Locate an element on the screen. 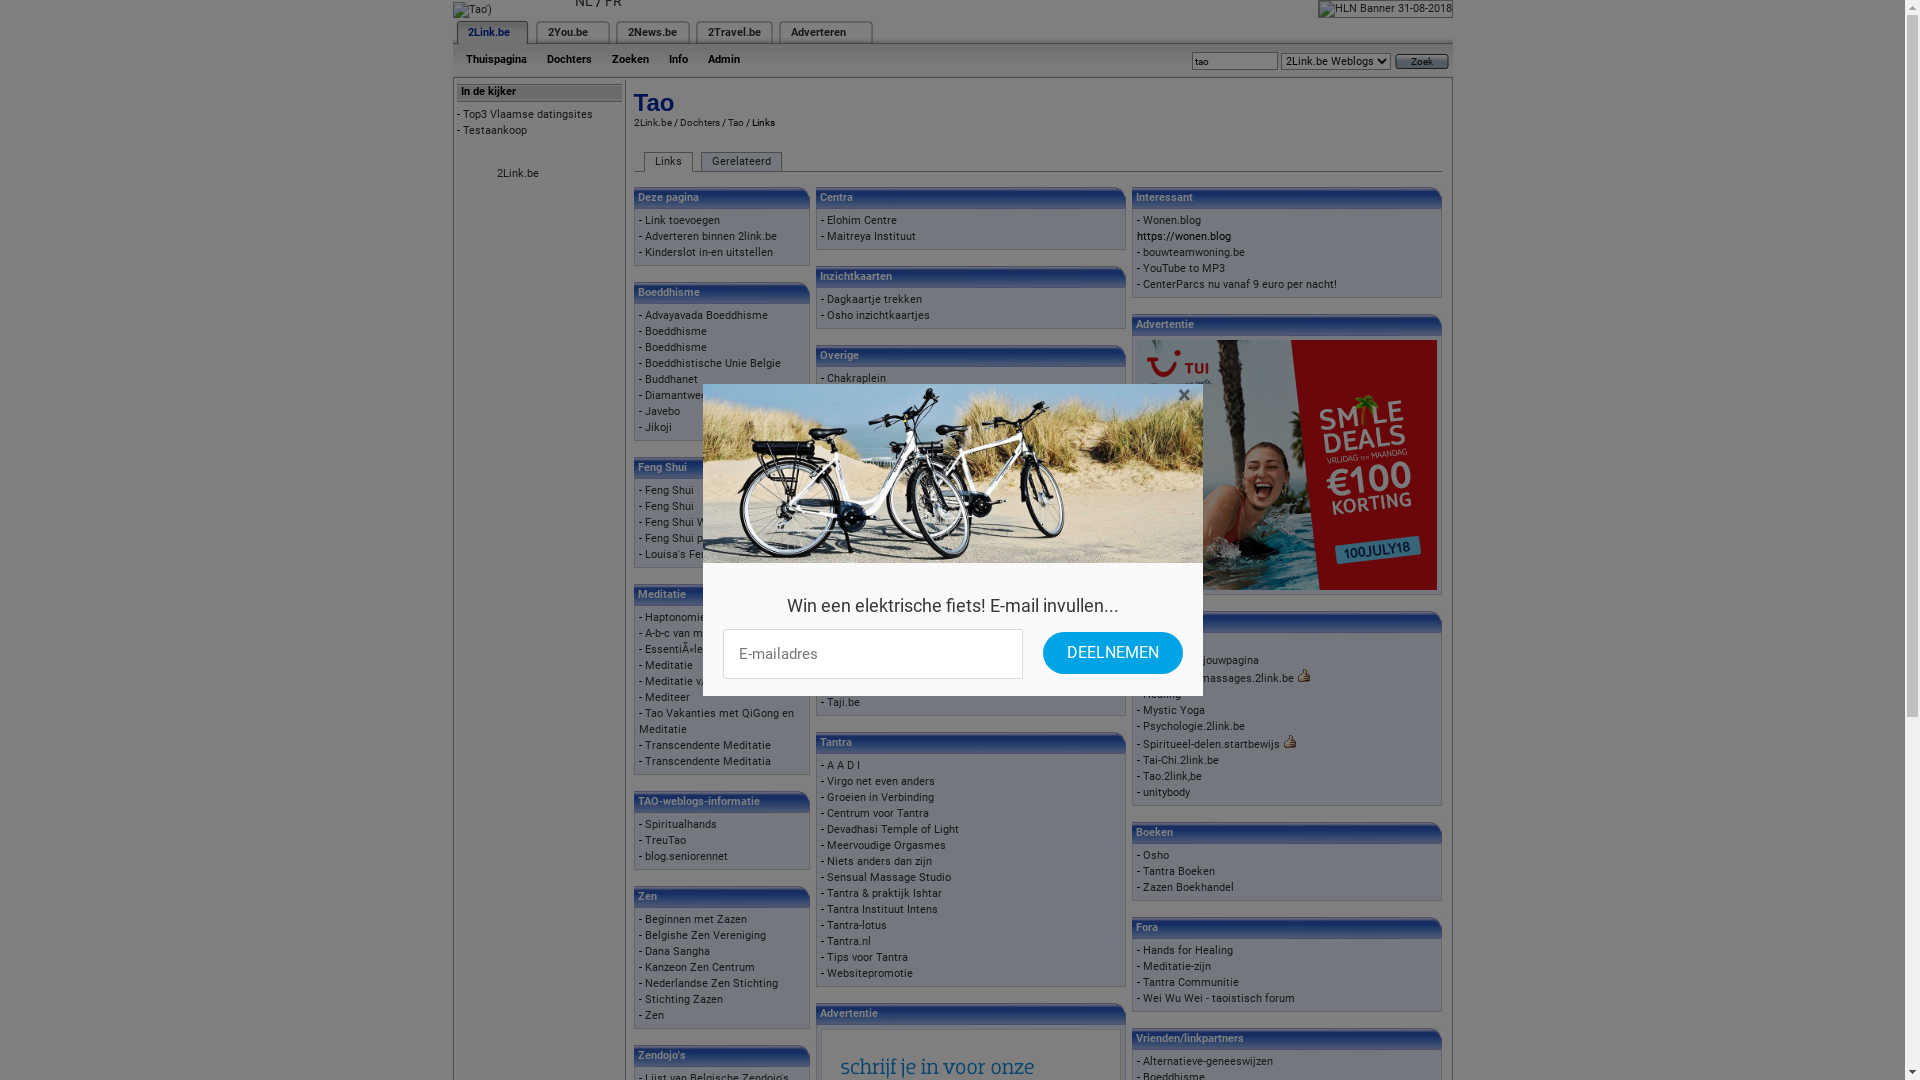 This screenshot has height=1080, width=1920. Haptonomie is located at coordinates (674, 617).